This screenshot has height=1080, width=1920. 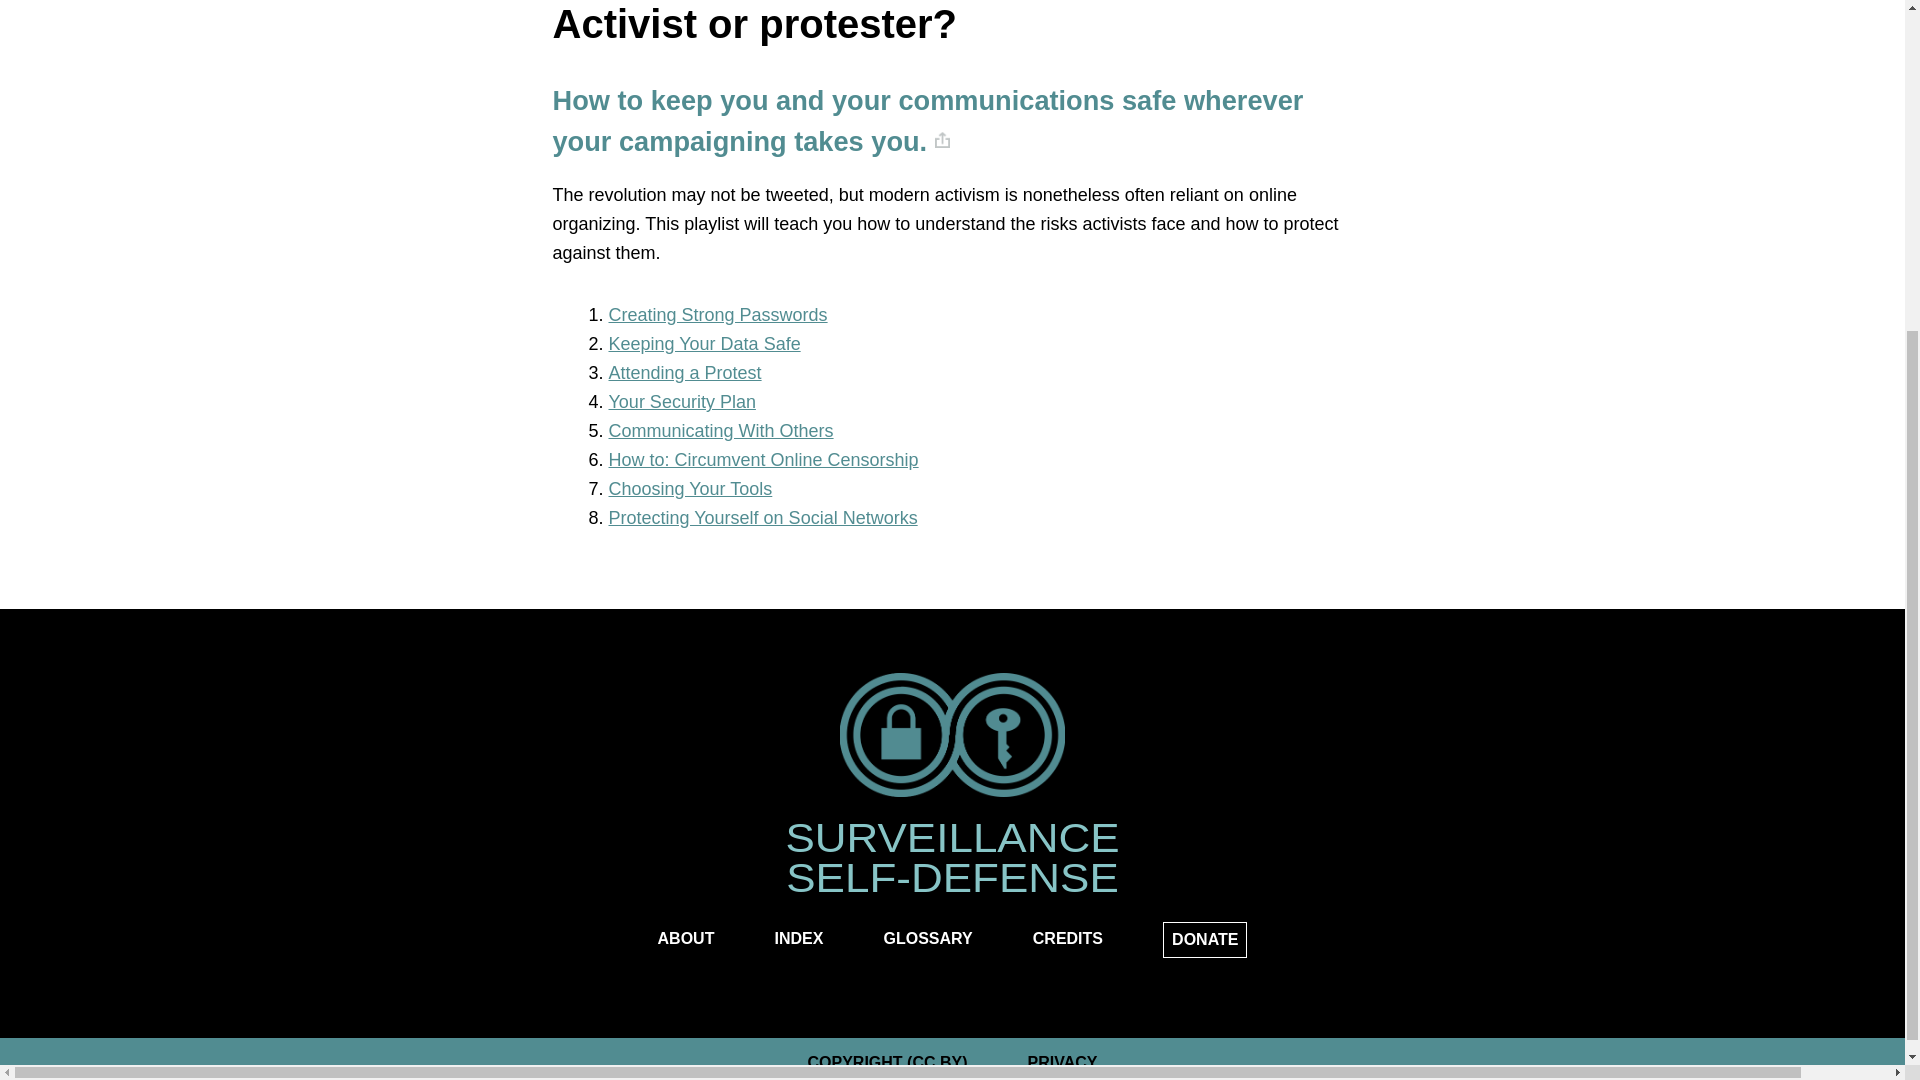 I want to click on Home, so click(x=952, y=737).